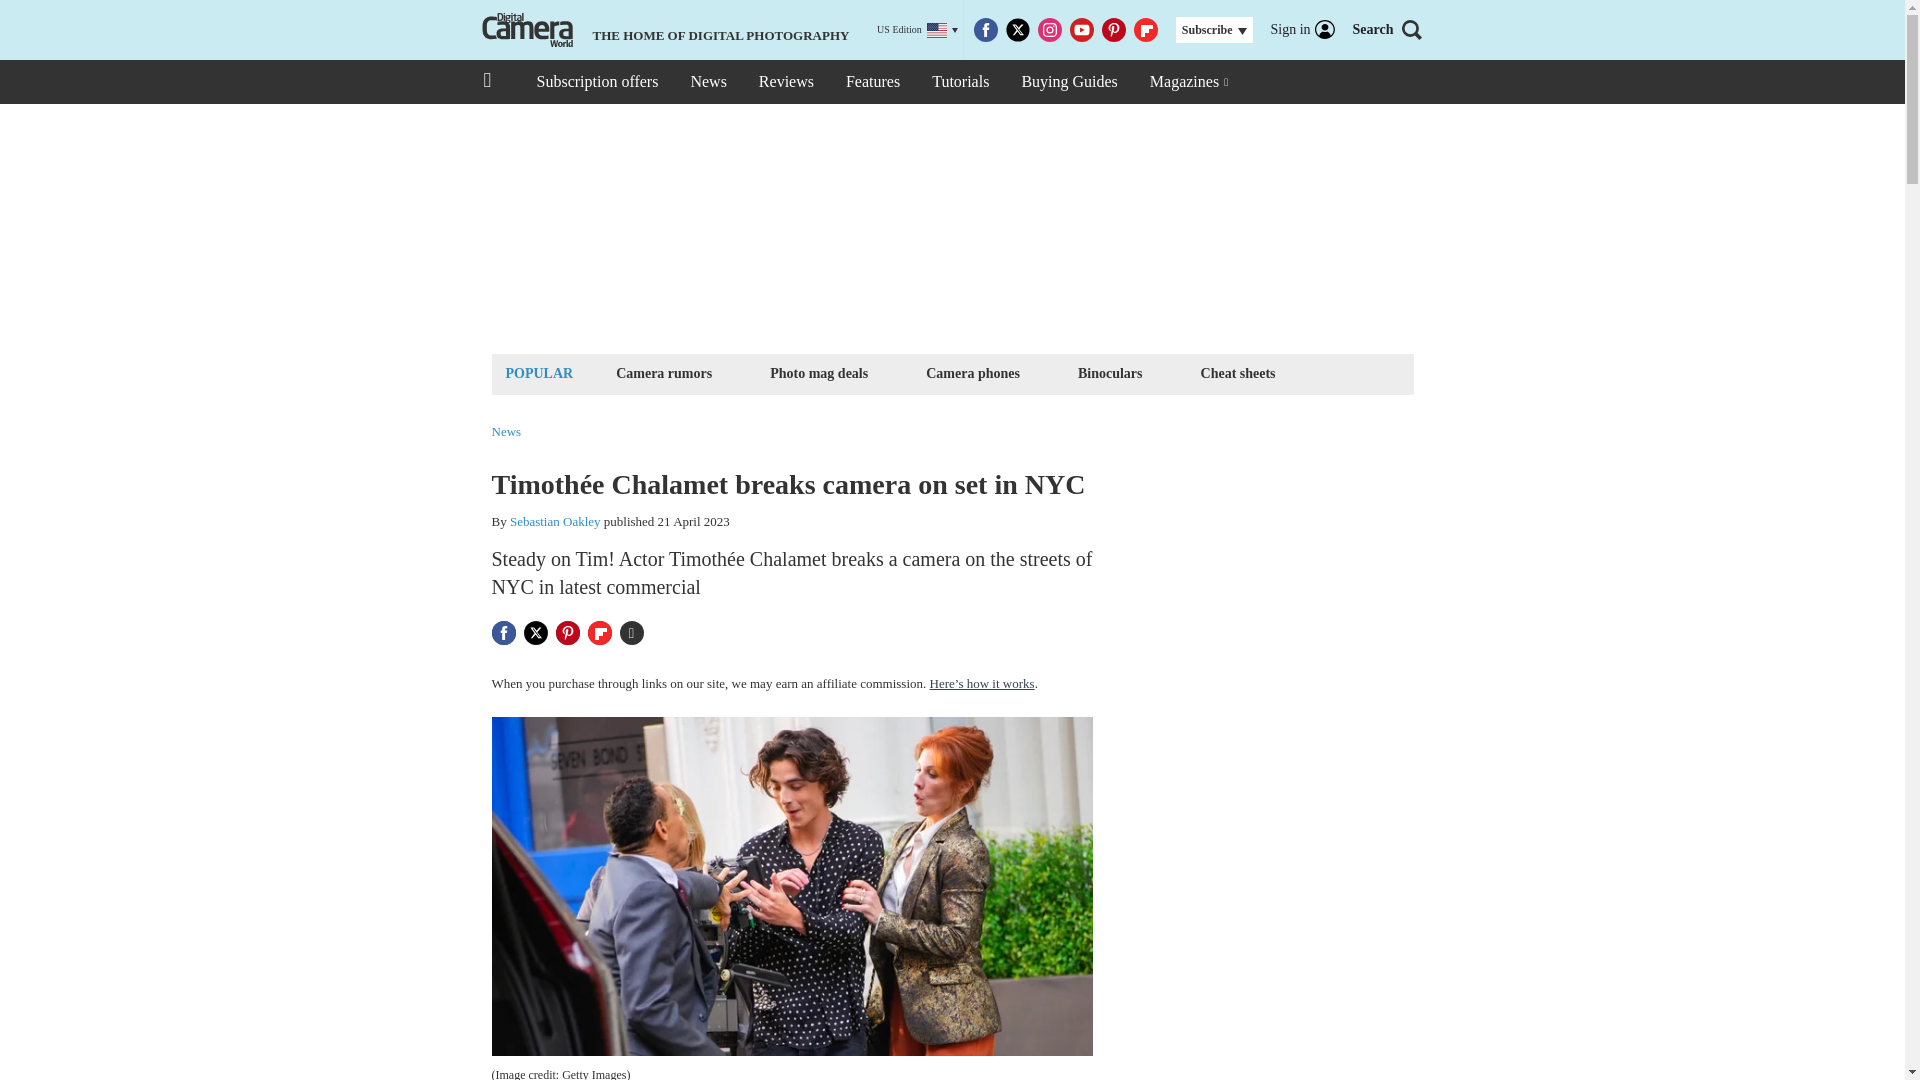 This screenshot has height=1080, width=1920. Describe the element at coordinates (663, 30) in the screenshot. I see `THE HOME OF DIGITAL PHOTOGRAPHY` at that location.